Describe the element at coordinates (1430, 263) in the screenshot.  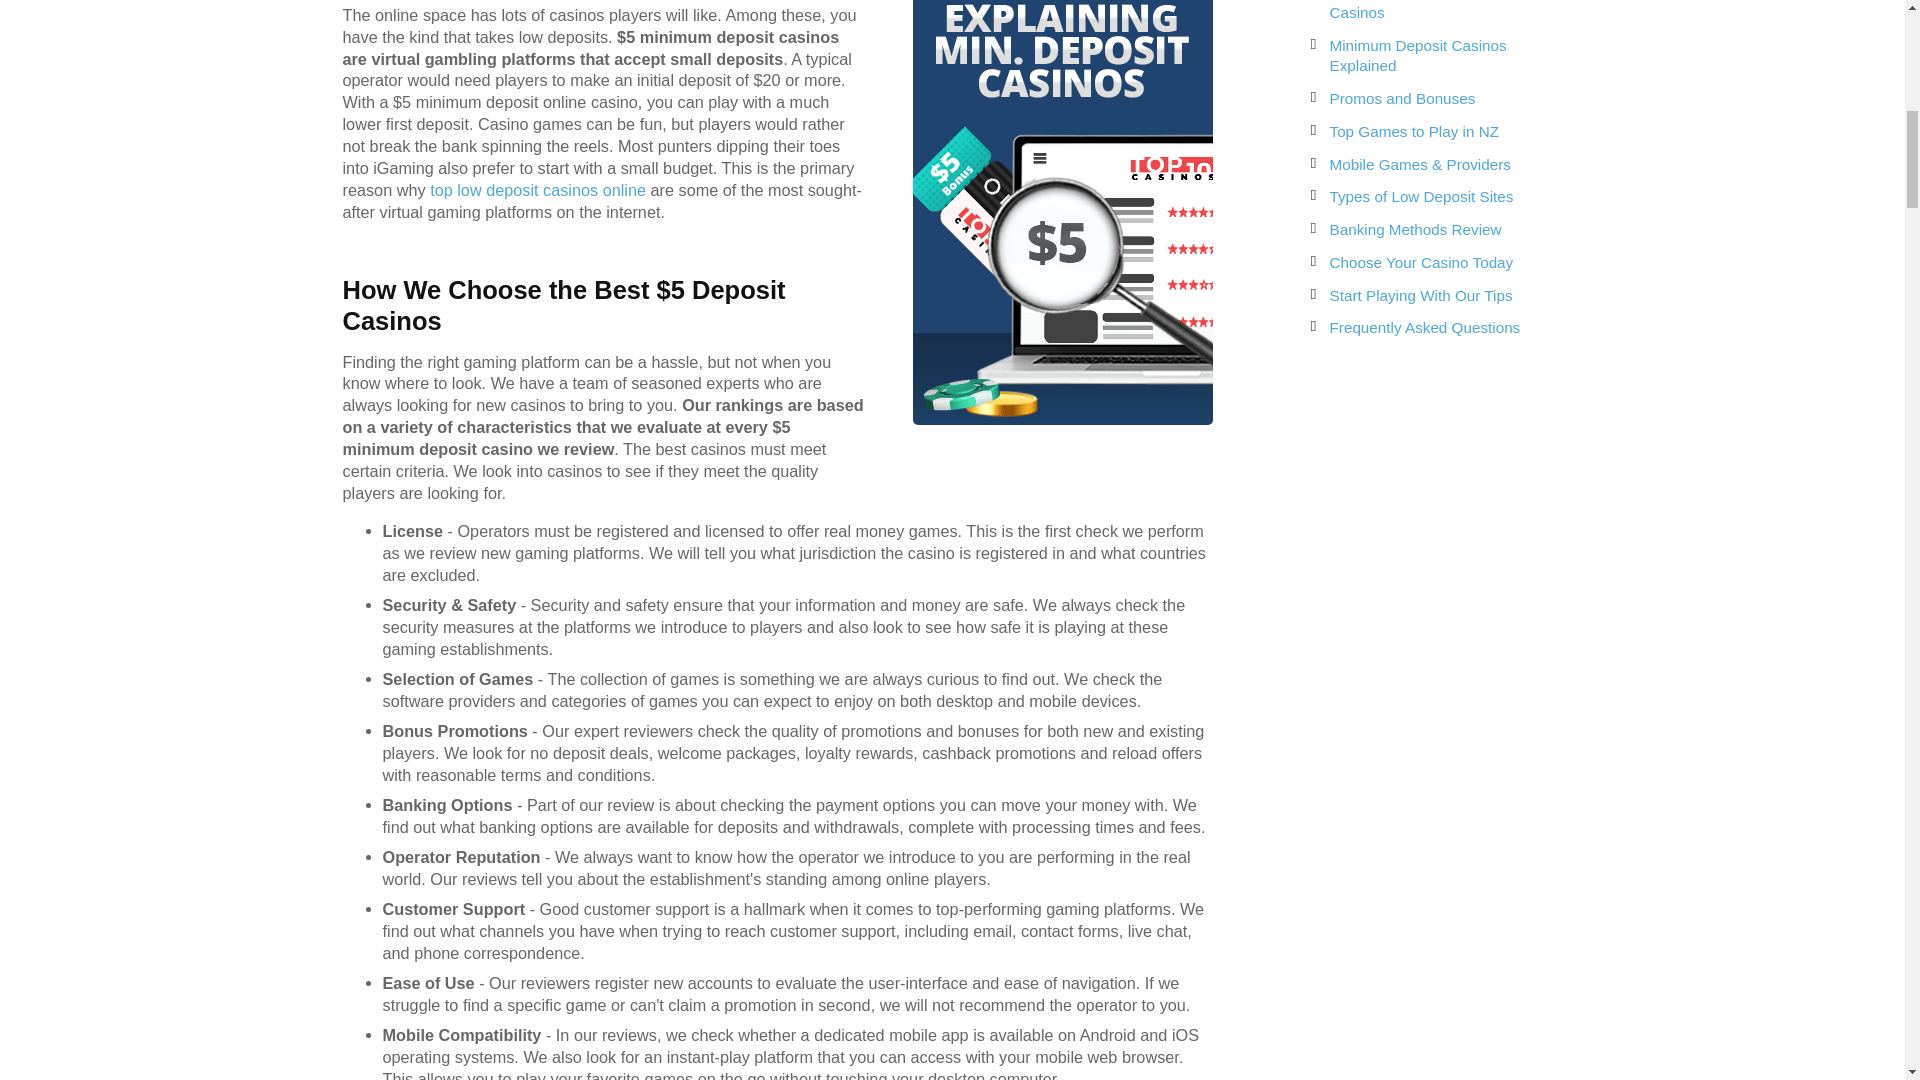
I see `Choose Your Casino Today` at that location.